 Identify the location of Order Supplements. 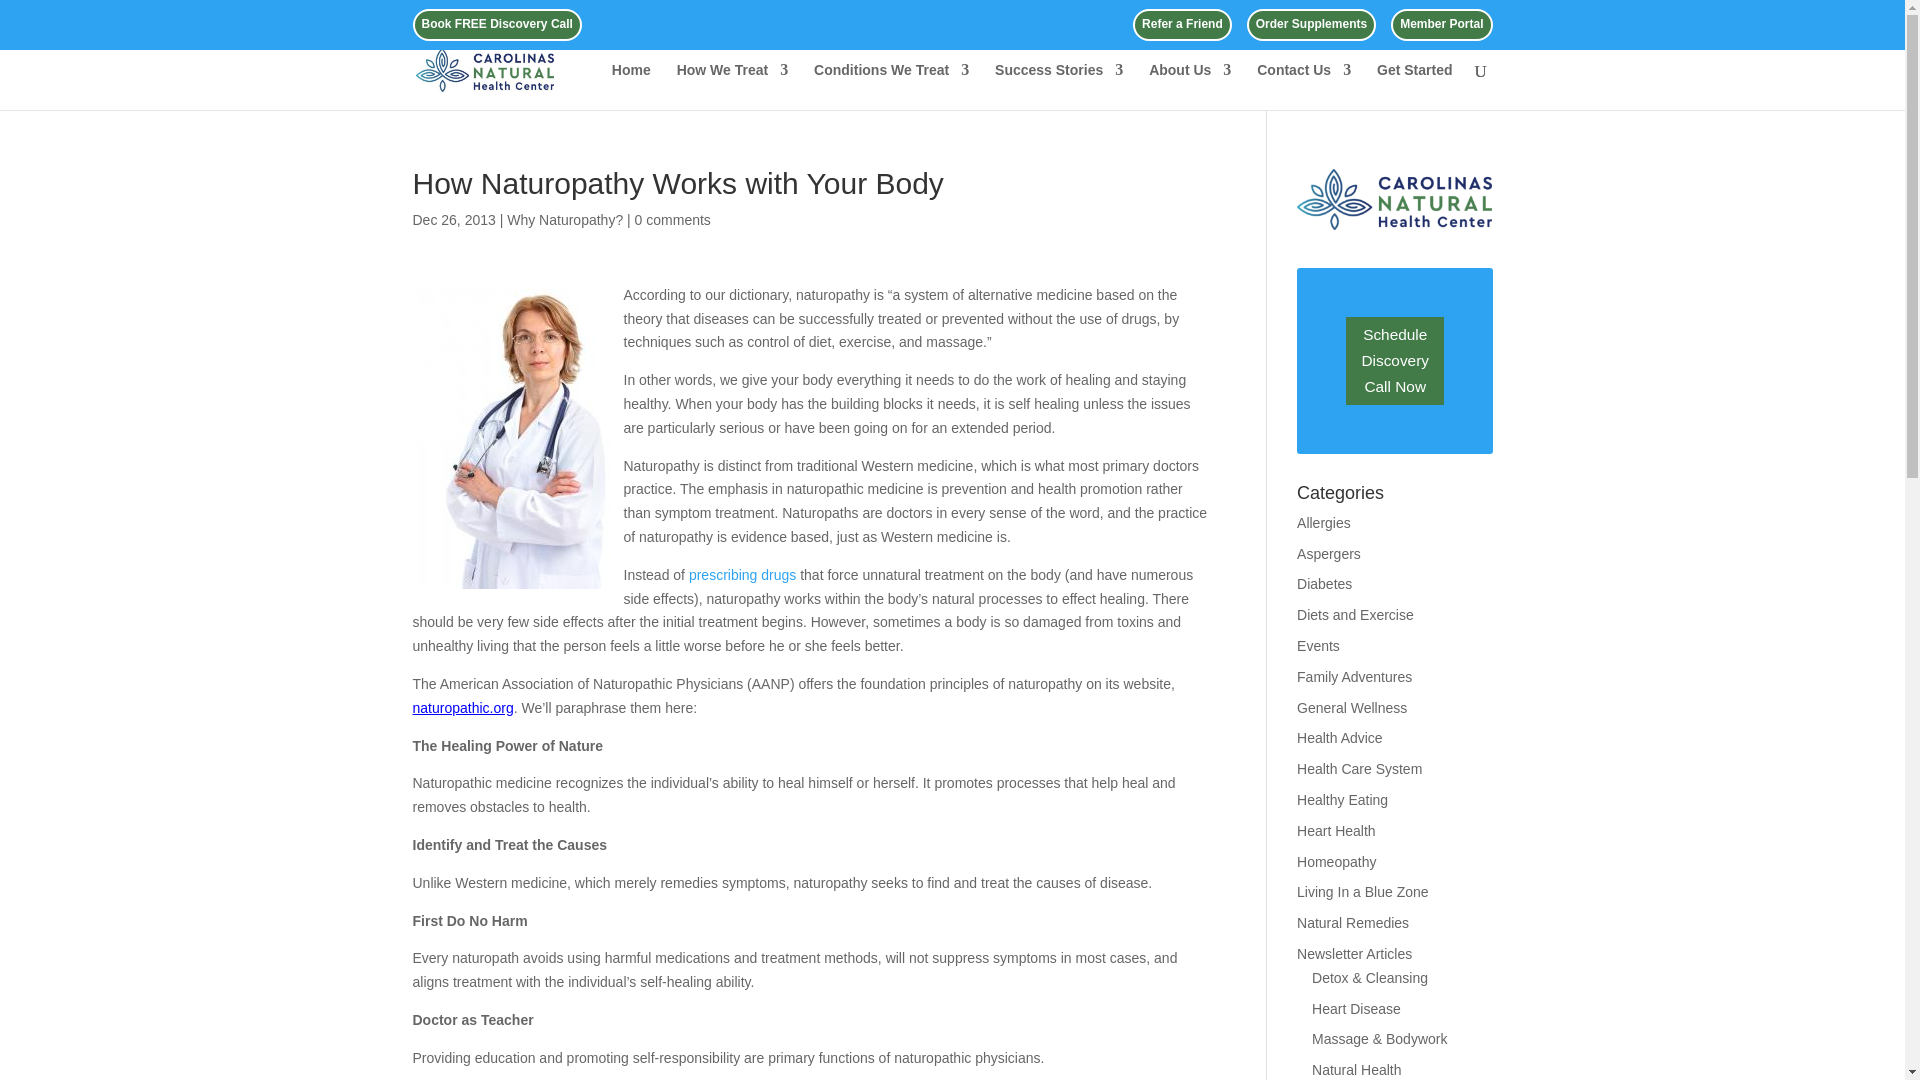
(1311, 28).